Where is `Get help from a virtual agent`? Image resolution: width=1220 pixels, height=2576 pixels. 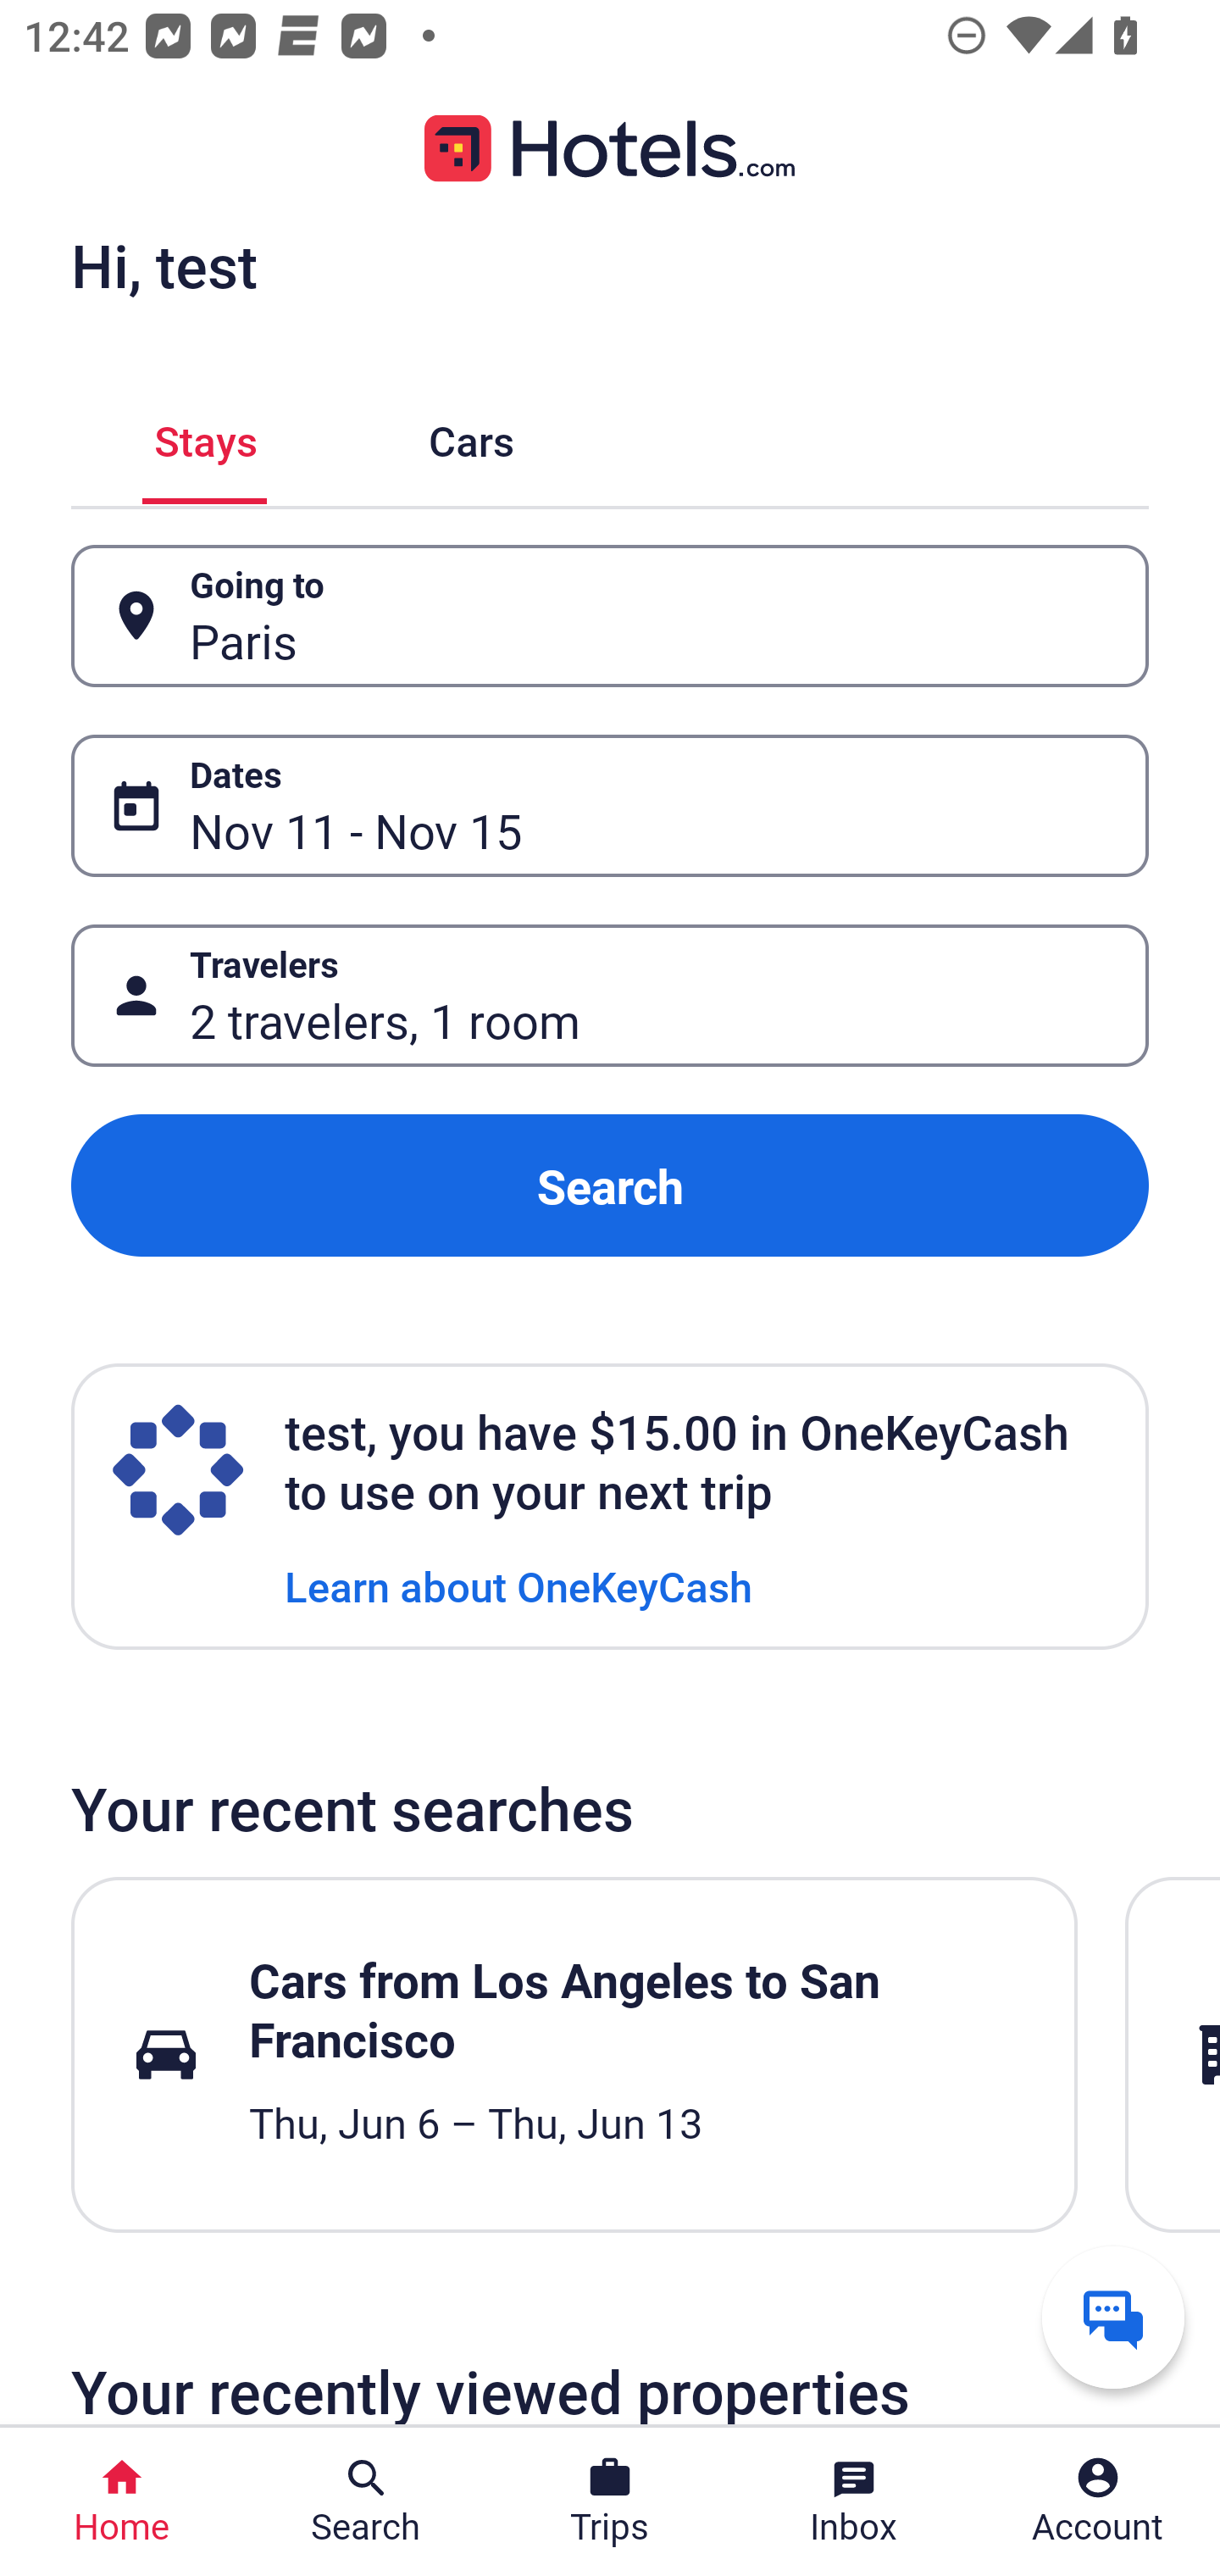 Get help from a virtual agent is located at coordinates (1113, 2317).